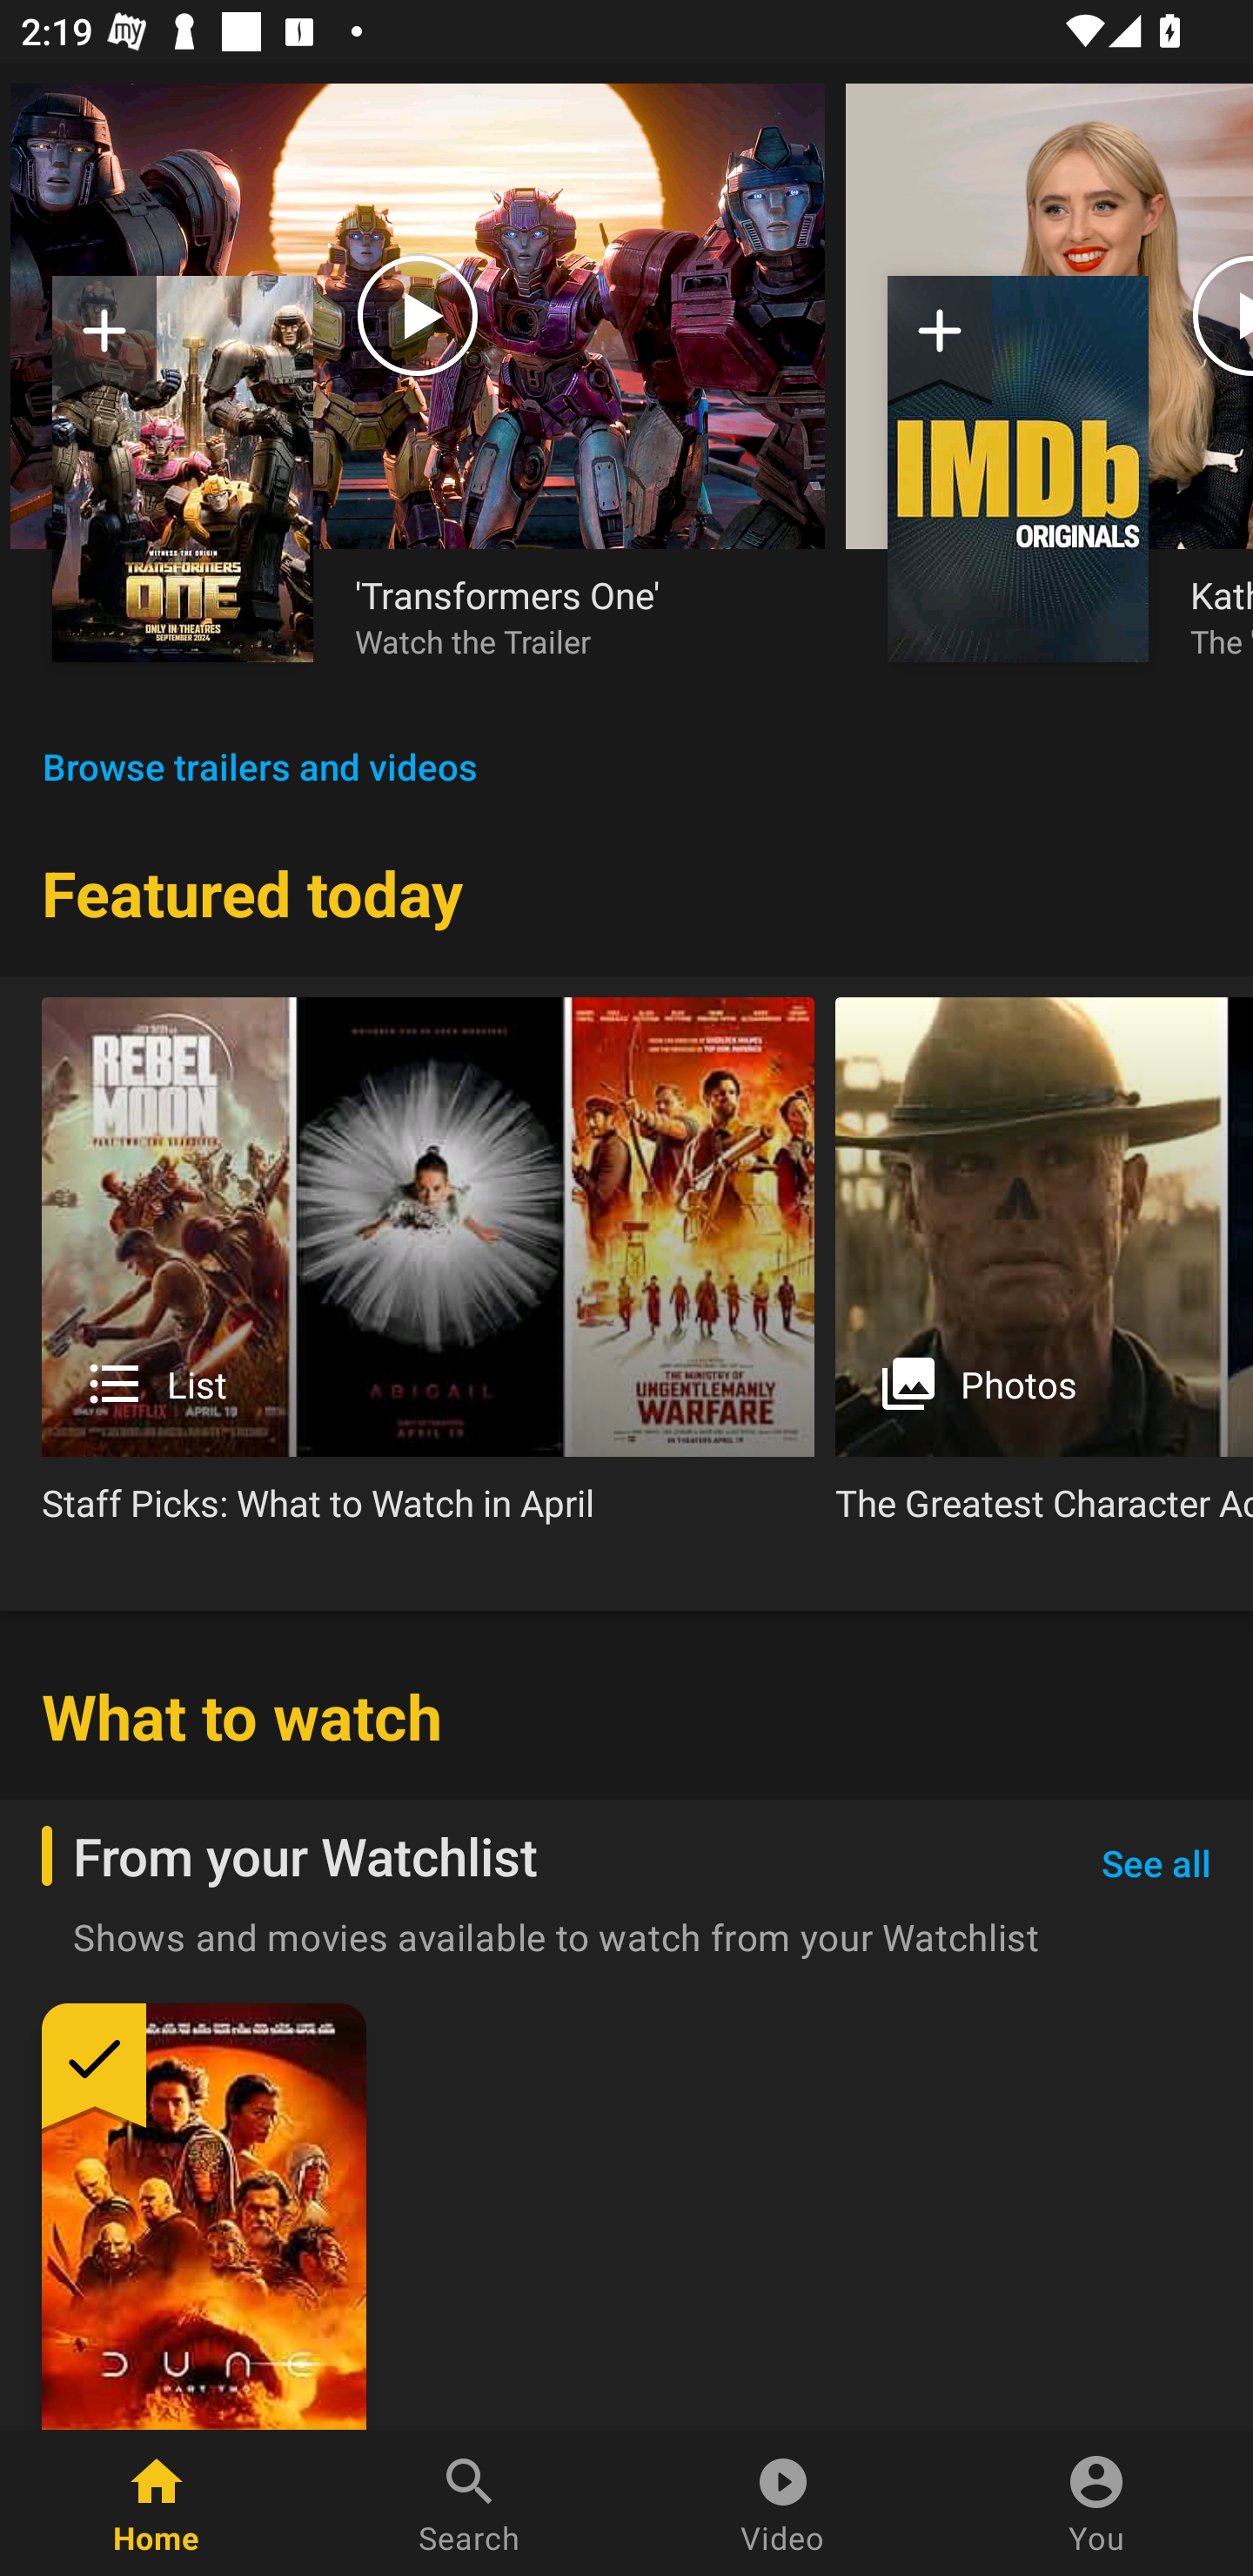 Image resolution: width=1253 pixels, height=2576 pixels. What do you see at coordinates (104, 341) in the screenshot?
I see `Not in watchlist` at bounding box center [104, 341].